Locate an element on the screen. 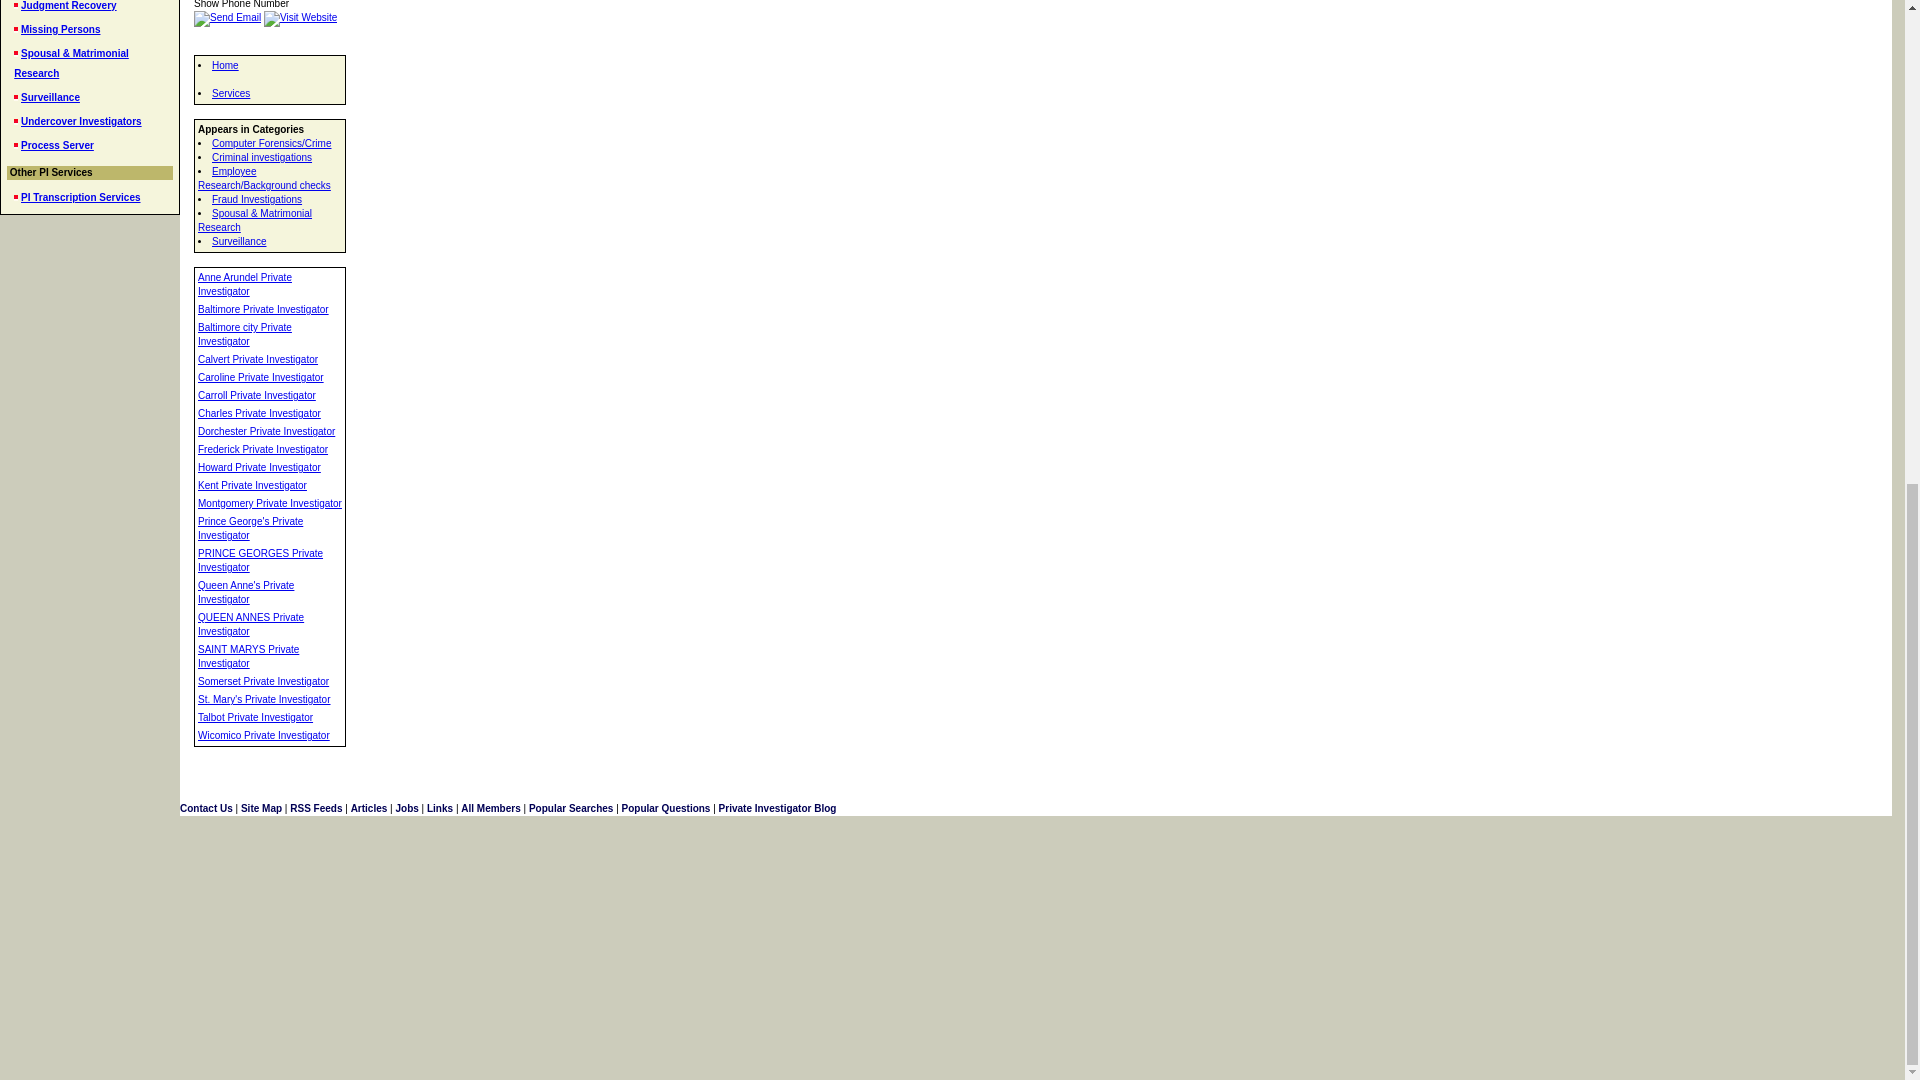  Surveillance Private Investigator is located at coordinates (50, 96).